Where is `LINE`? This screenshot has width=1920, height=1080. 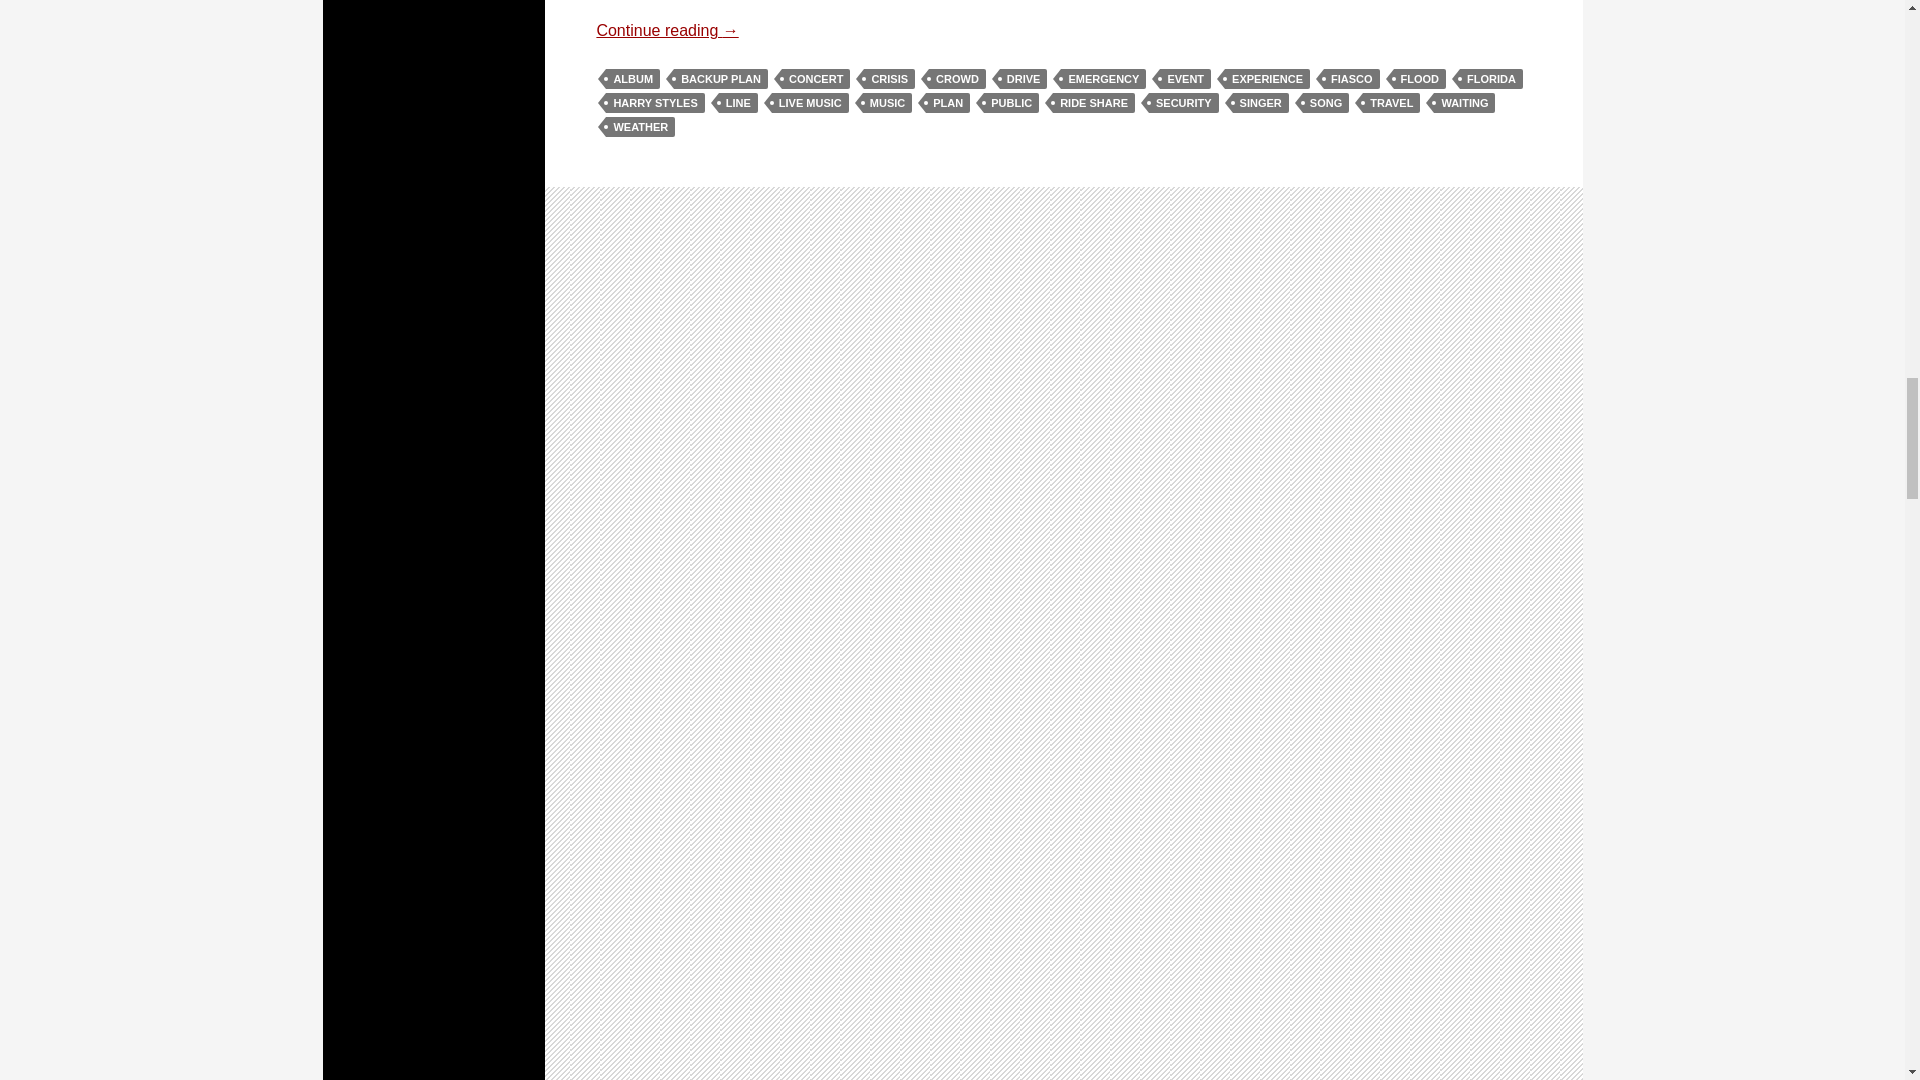 LINE is located at coordinates (738, 102).